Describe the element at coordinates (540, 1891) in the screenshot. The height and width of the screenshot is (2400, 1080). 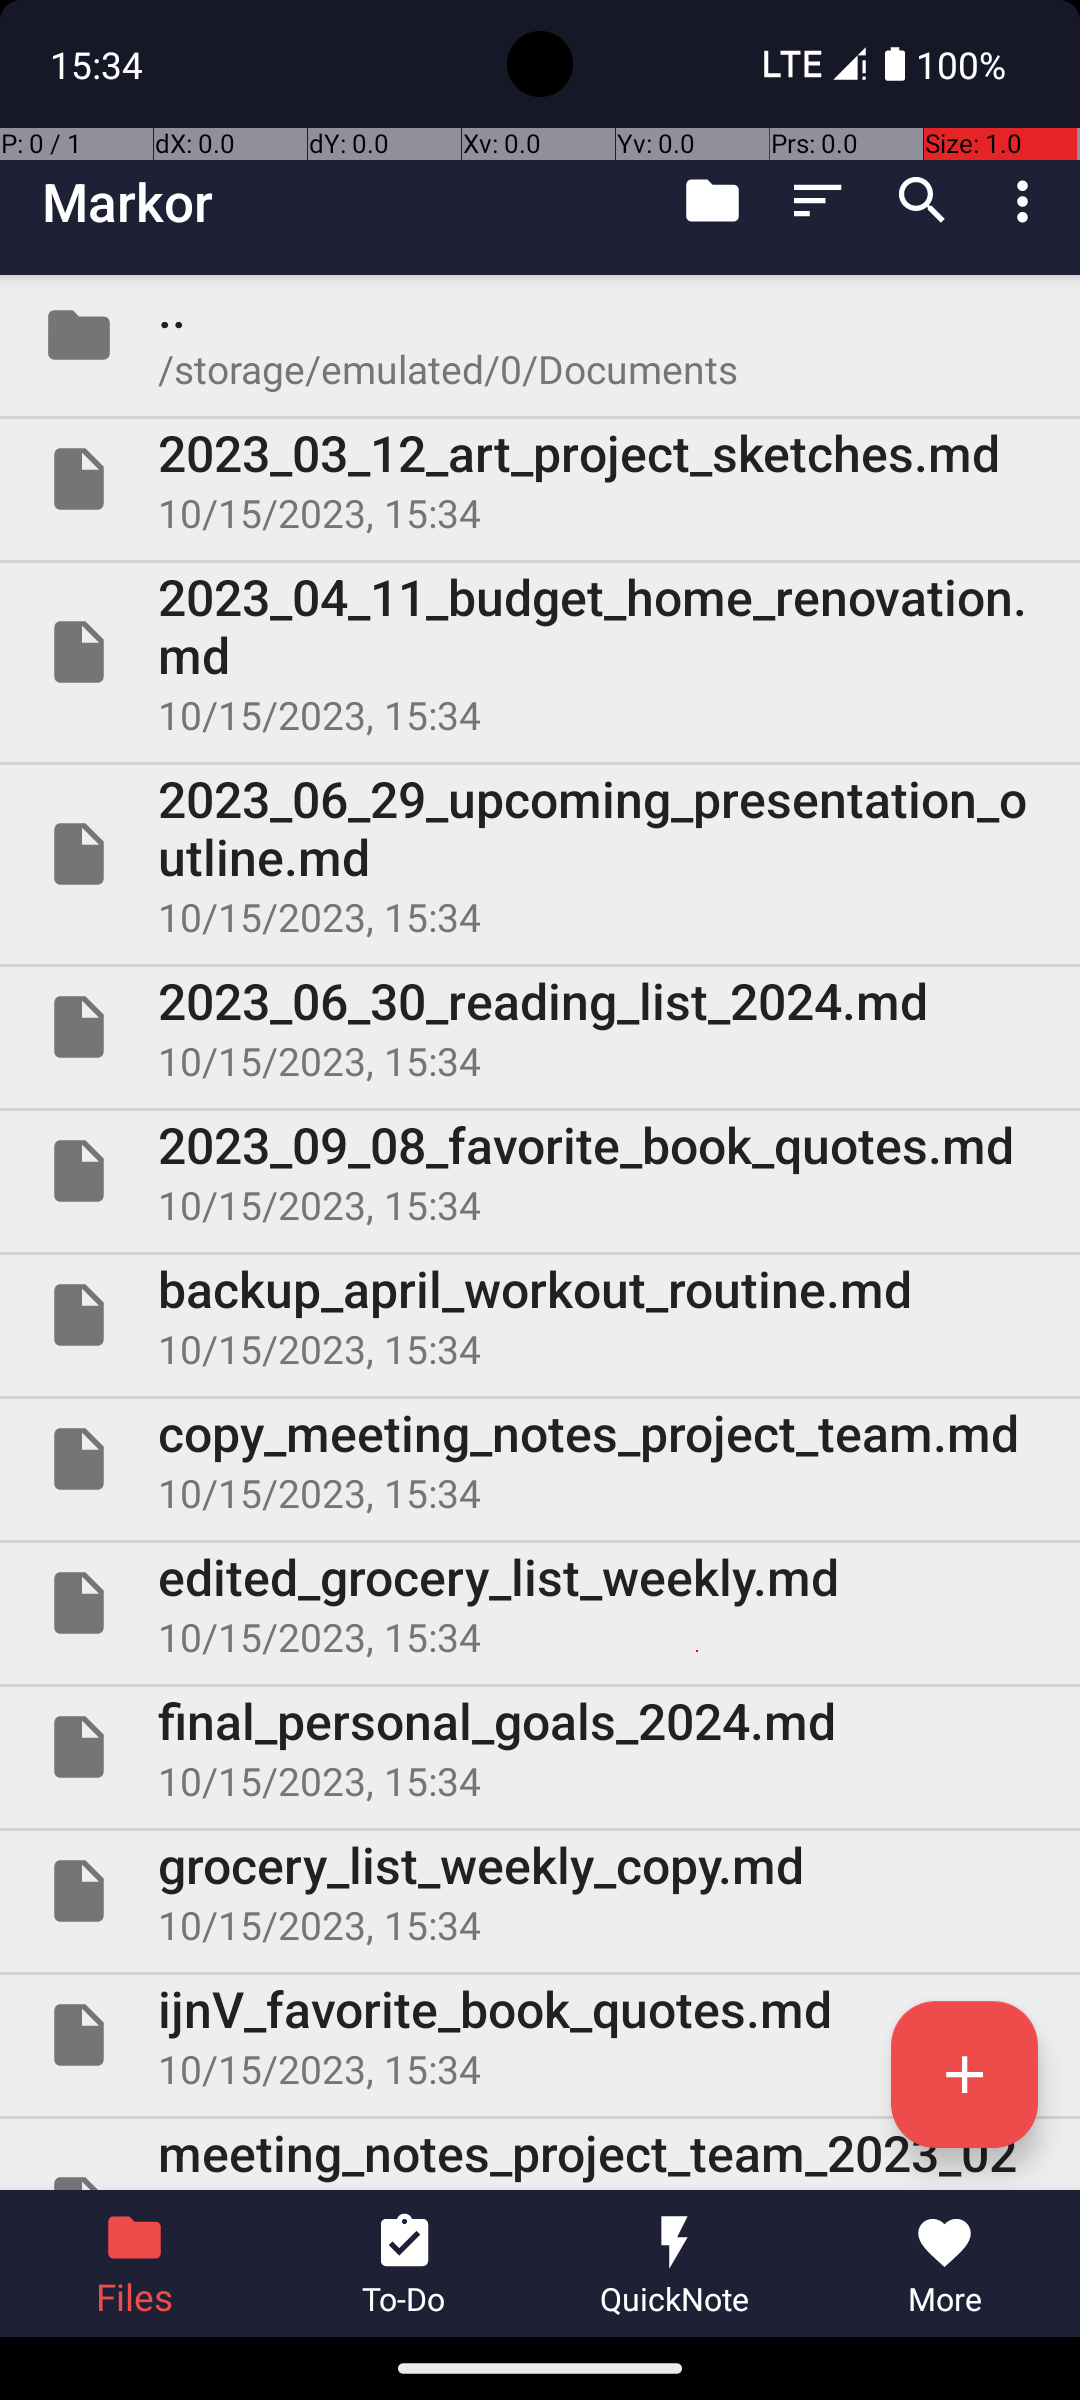
I see `File grocery_list_weekly_copy.md ` at that location.